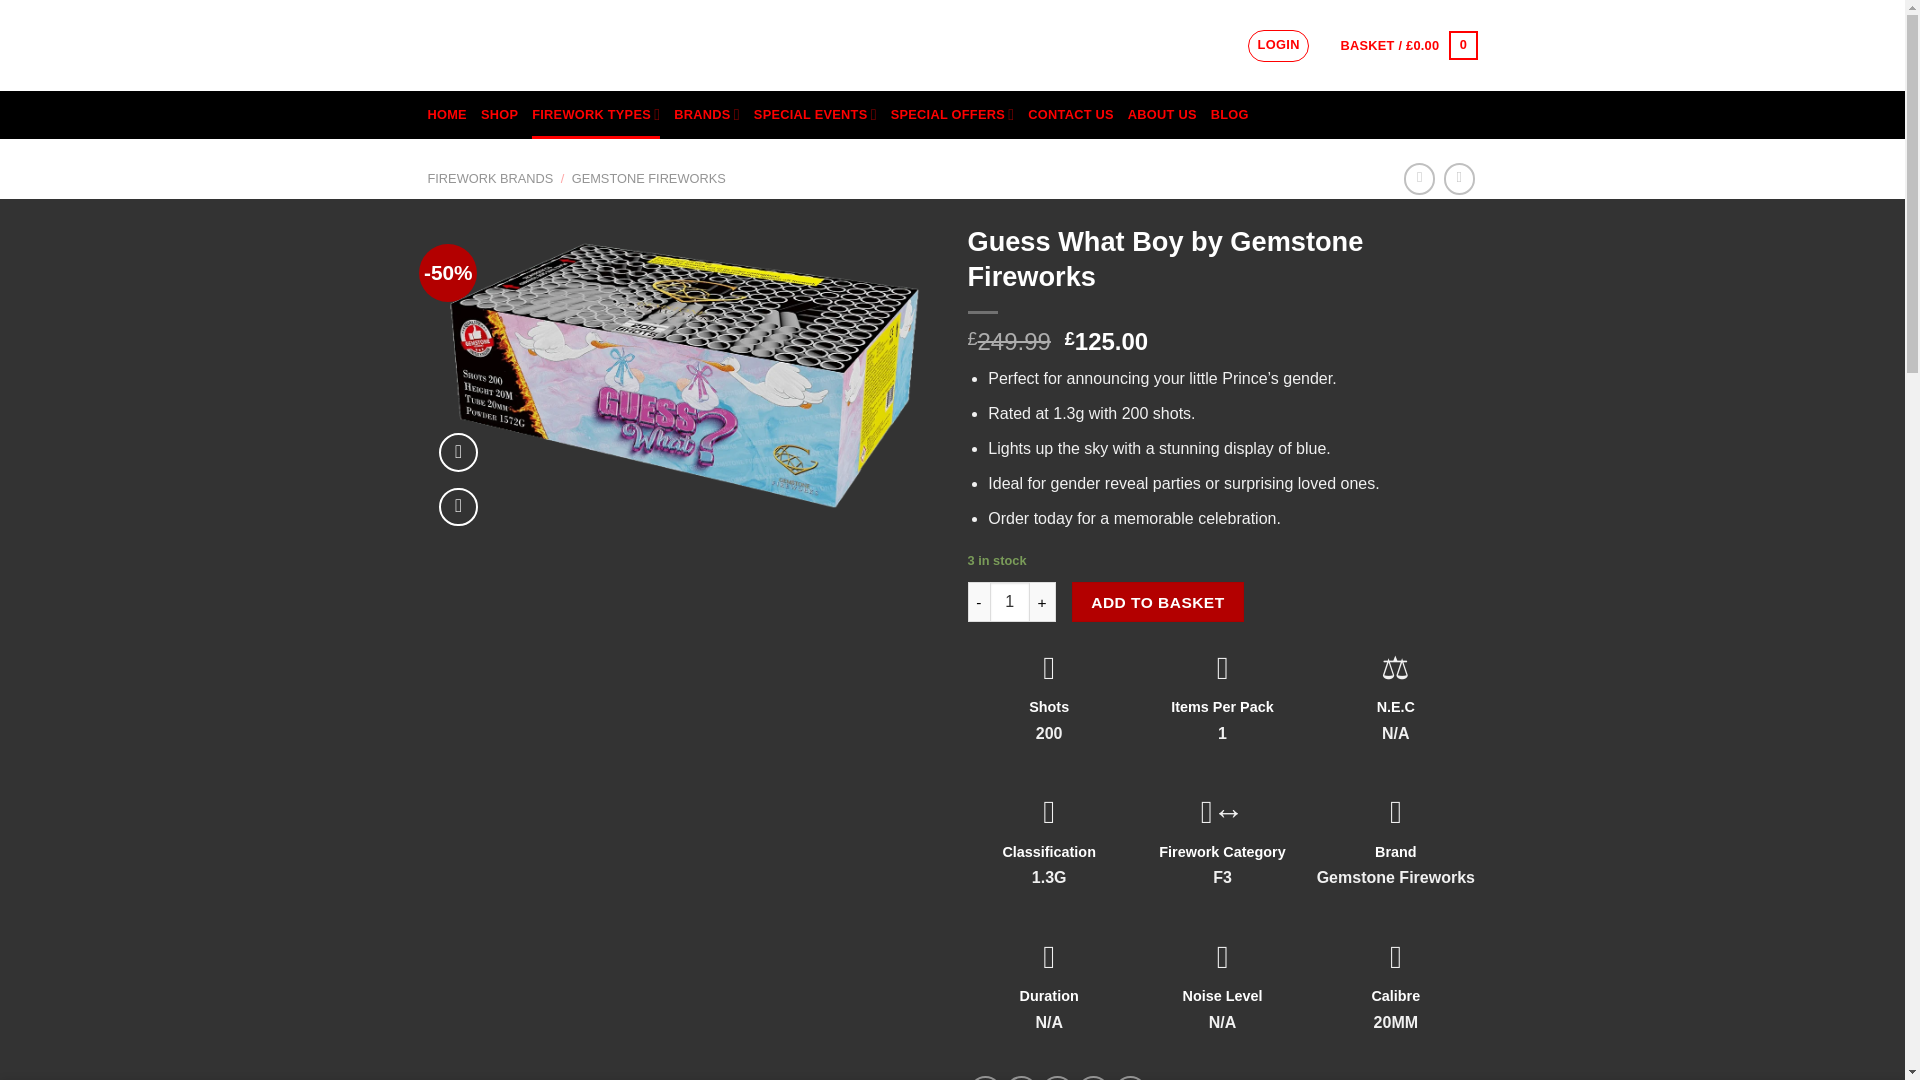 This screenshot has width=1920, height=1080. I want to click on 1, so click(1010, 602).